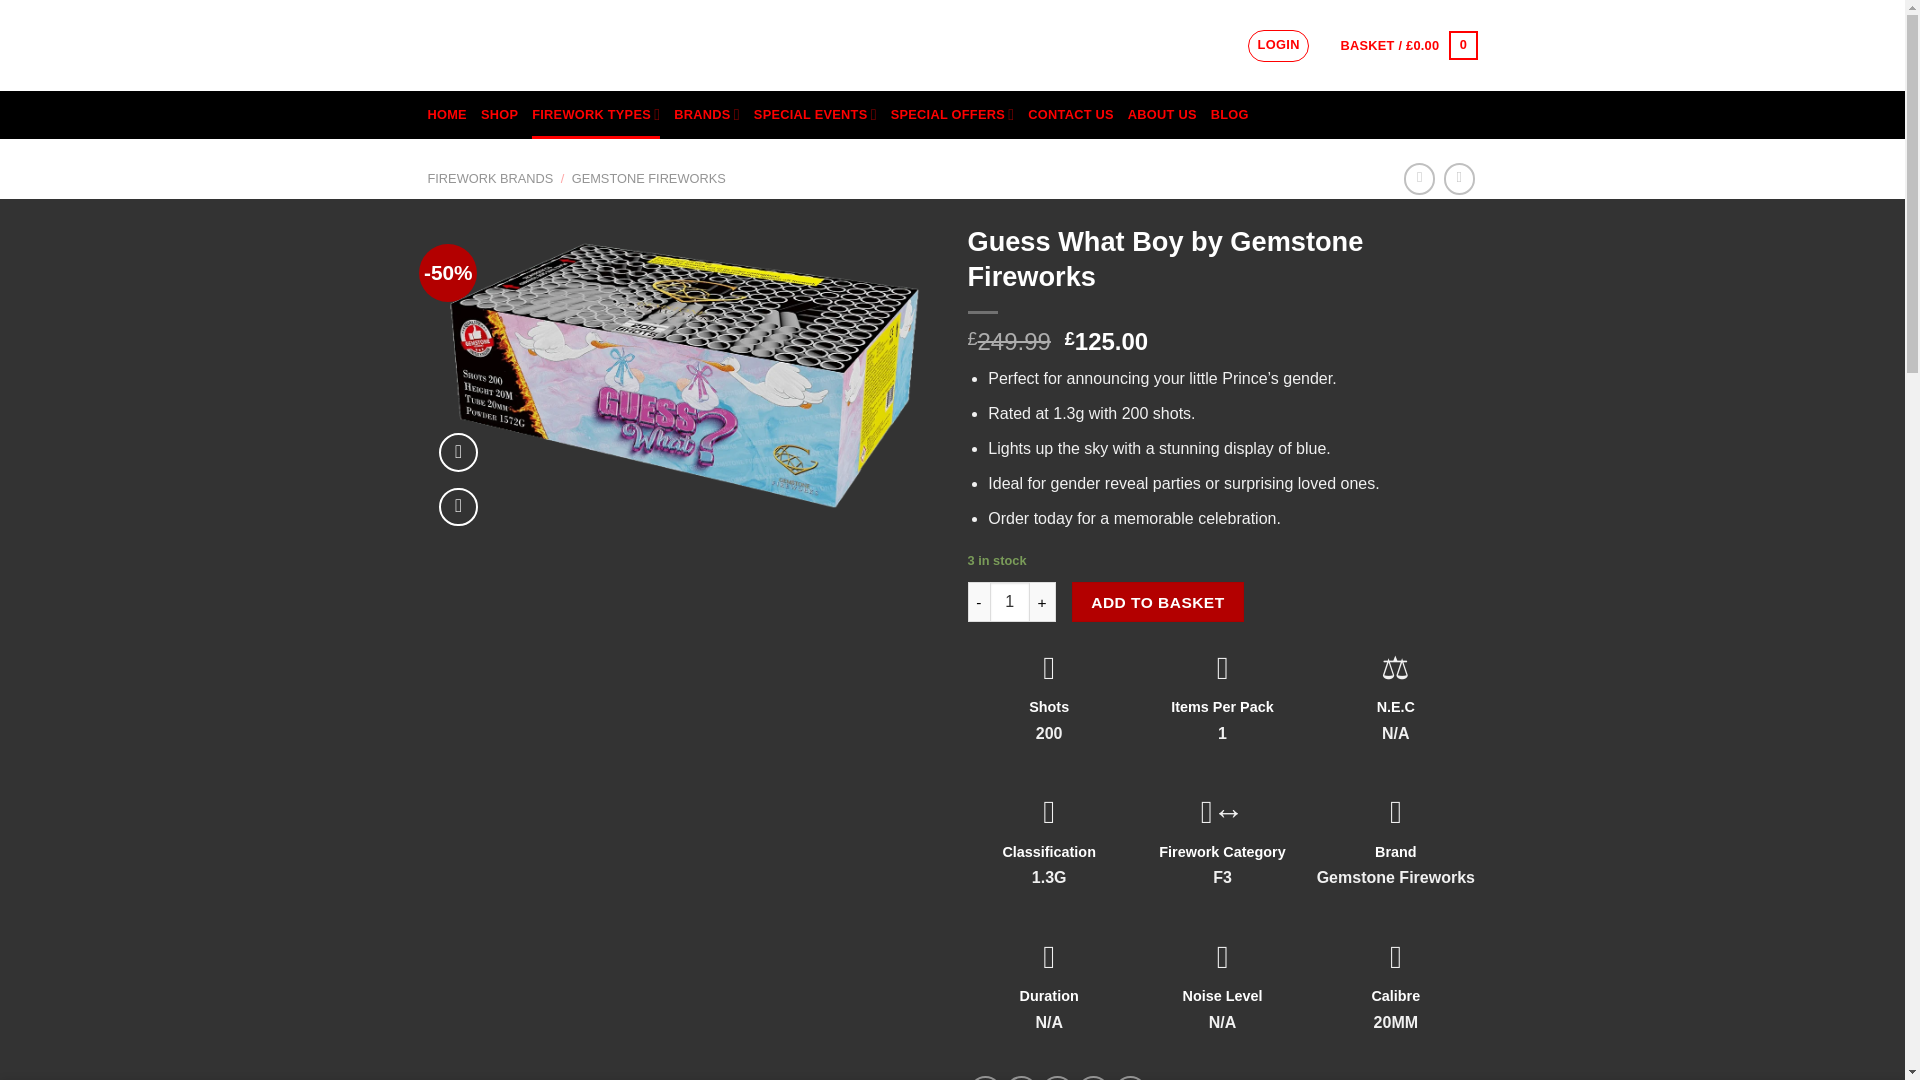 This screenshot has width=1920, height=1080. I want to click on 1, so click(1010, 602).